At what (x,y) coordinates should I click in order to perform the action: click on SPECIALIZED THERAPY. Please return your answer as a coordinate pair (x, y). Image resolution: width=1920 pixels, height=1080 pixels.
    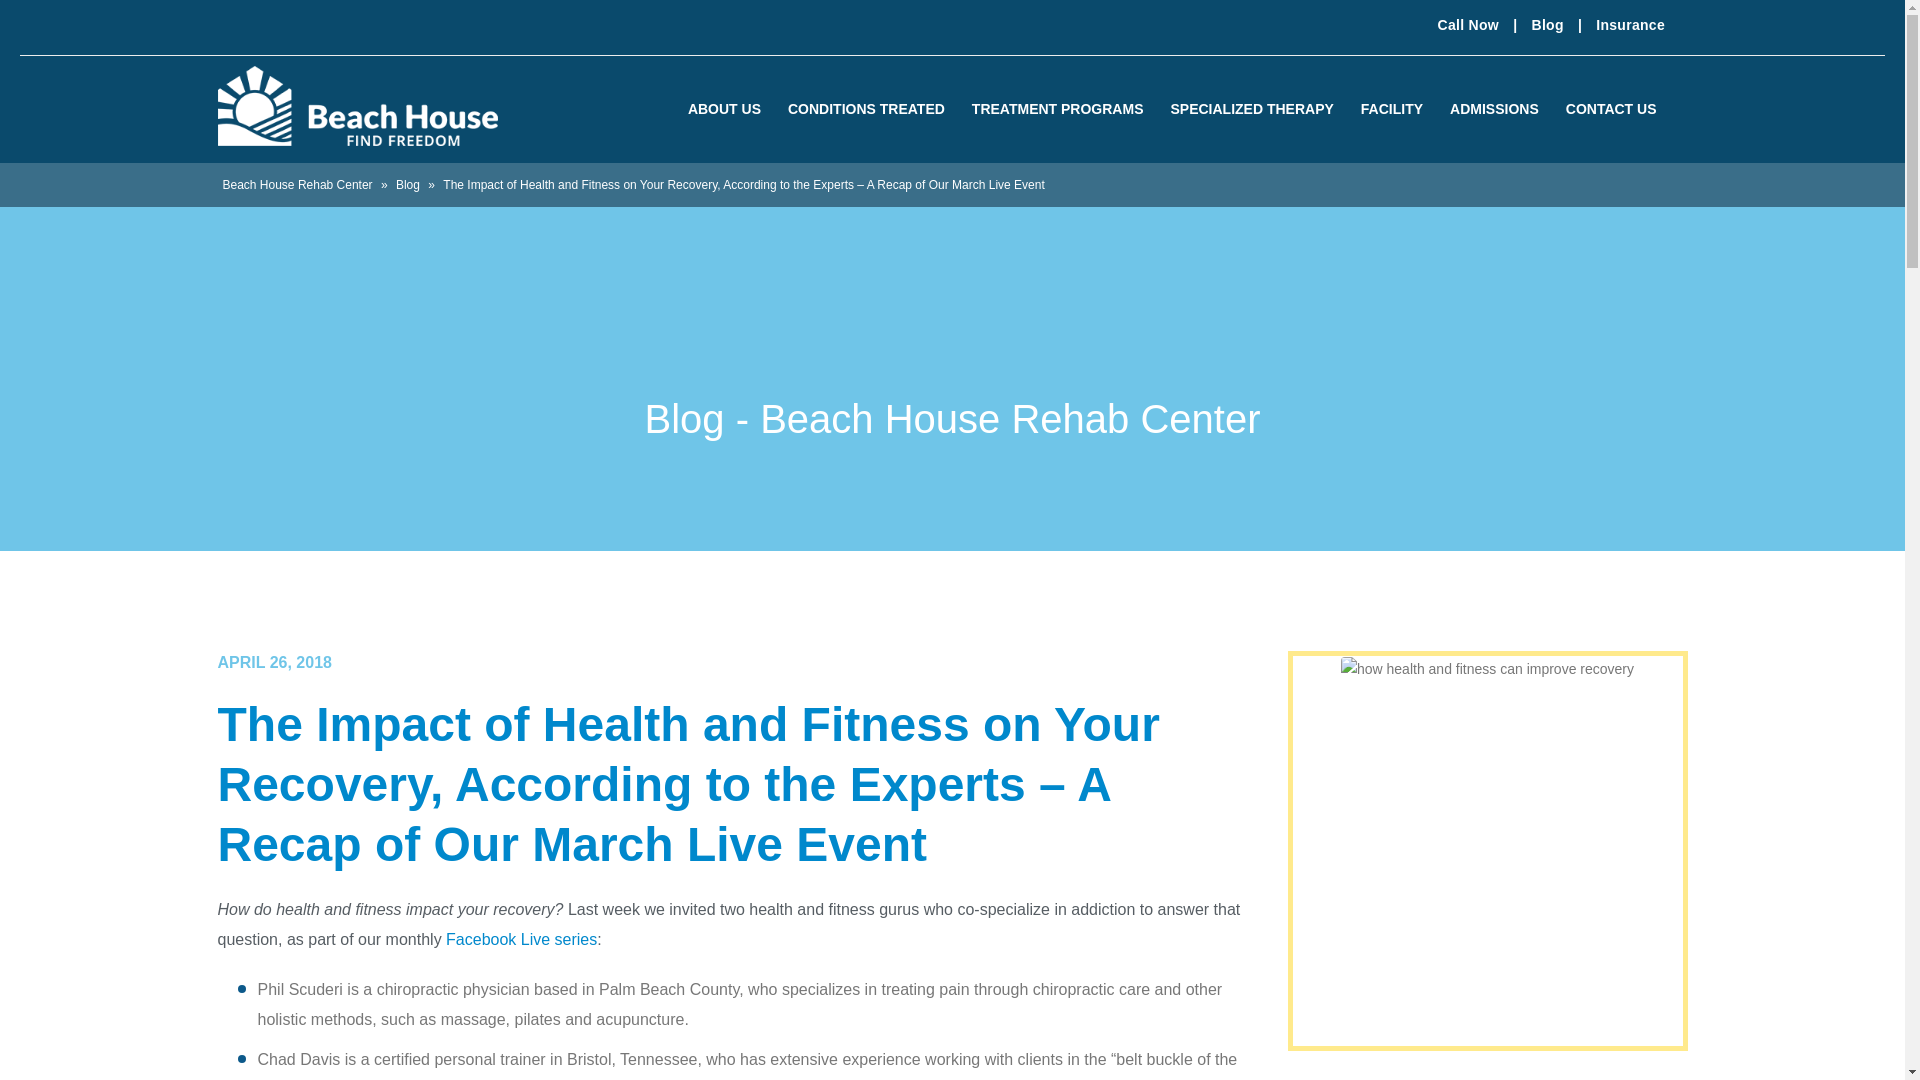
    Looking at the image, I should click on (1258, 108).